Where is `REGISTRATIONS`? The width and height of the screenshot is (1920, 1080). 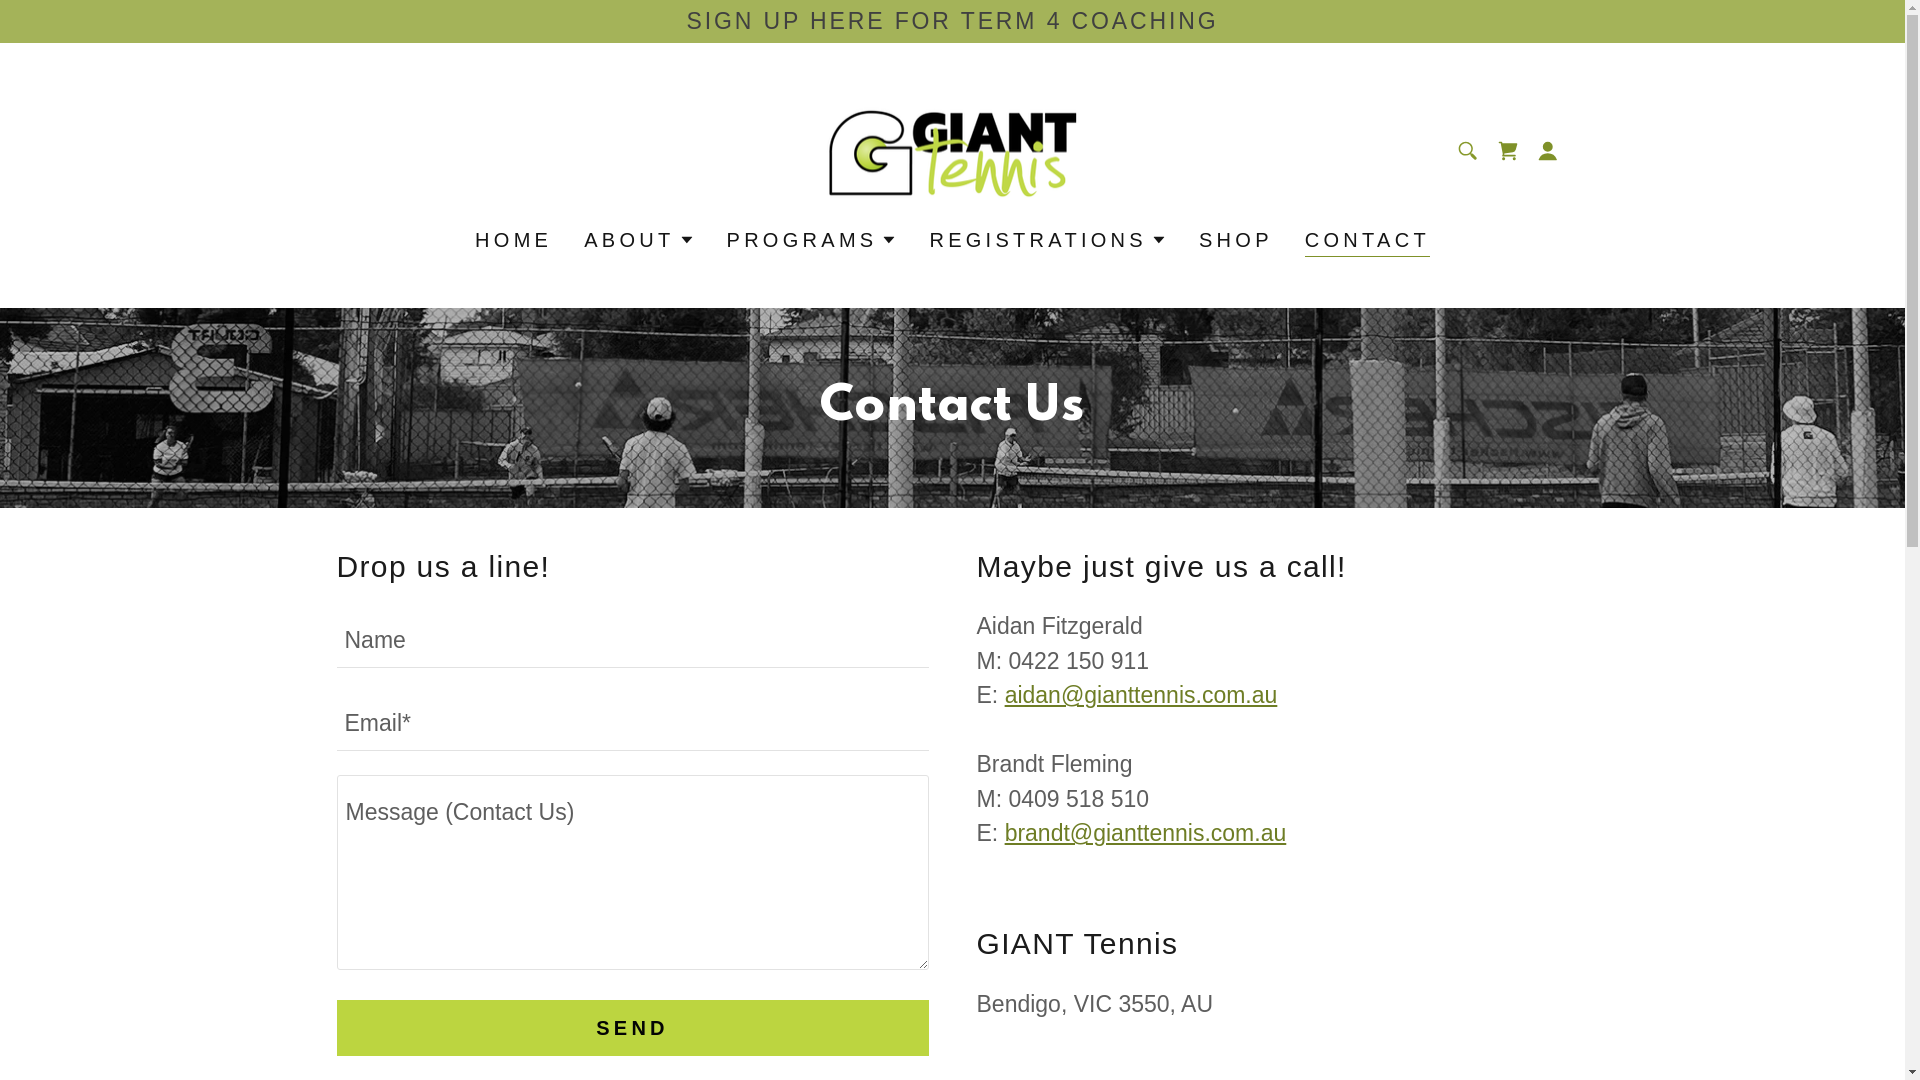 REGISTRATIONS is located at coordinates (1048, 240).